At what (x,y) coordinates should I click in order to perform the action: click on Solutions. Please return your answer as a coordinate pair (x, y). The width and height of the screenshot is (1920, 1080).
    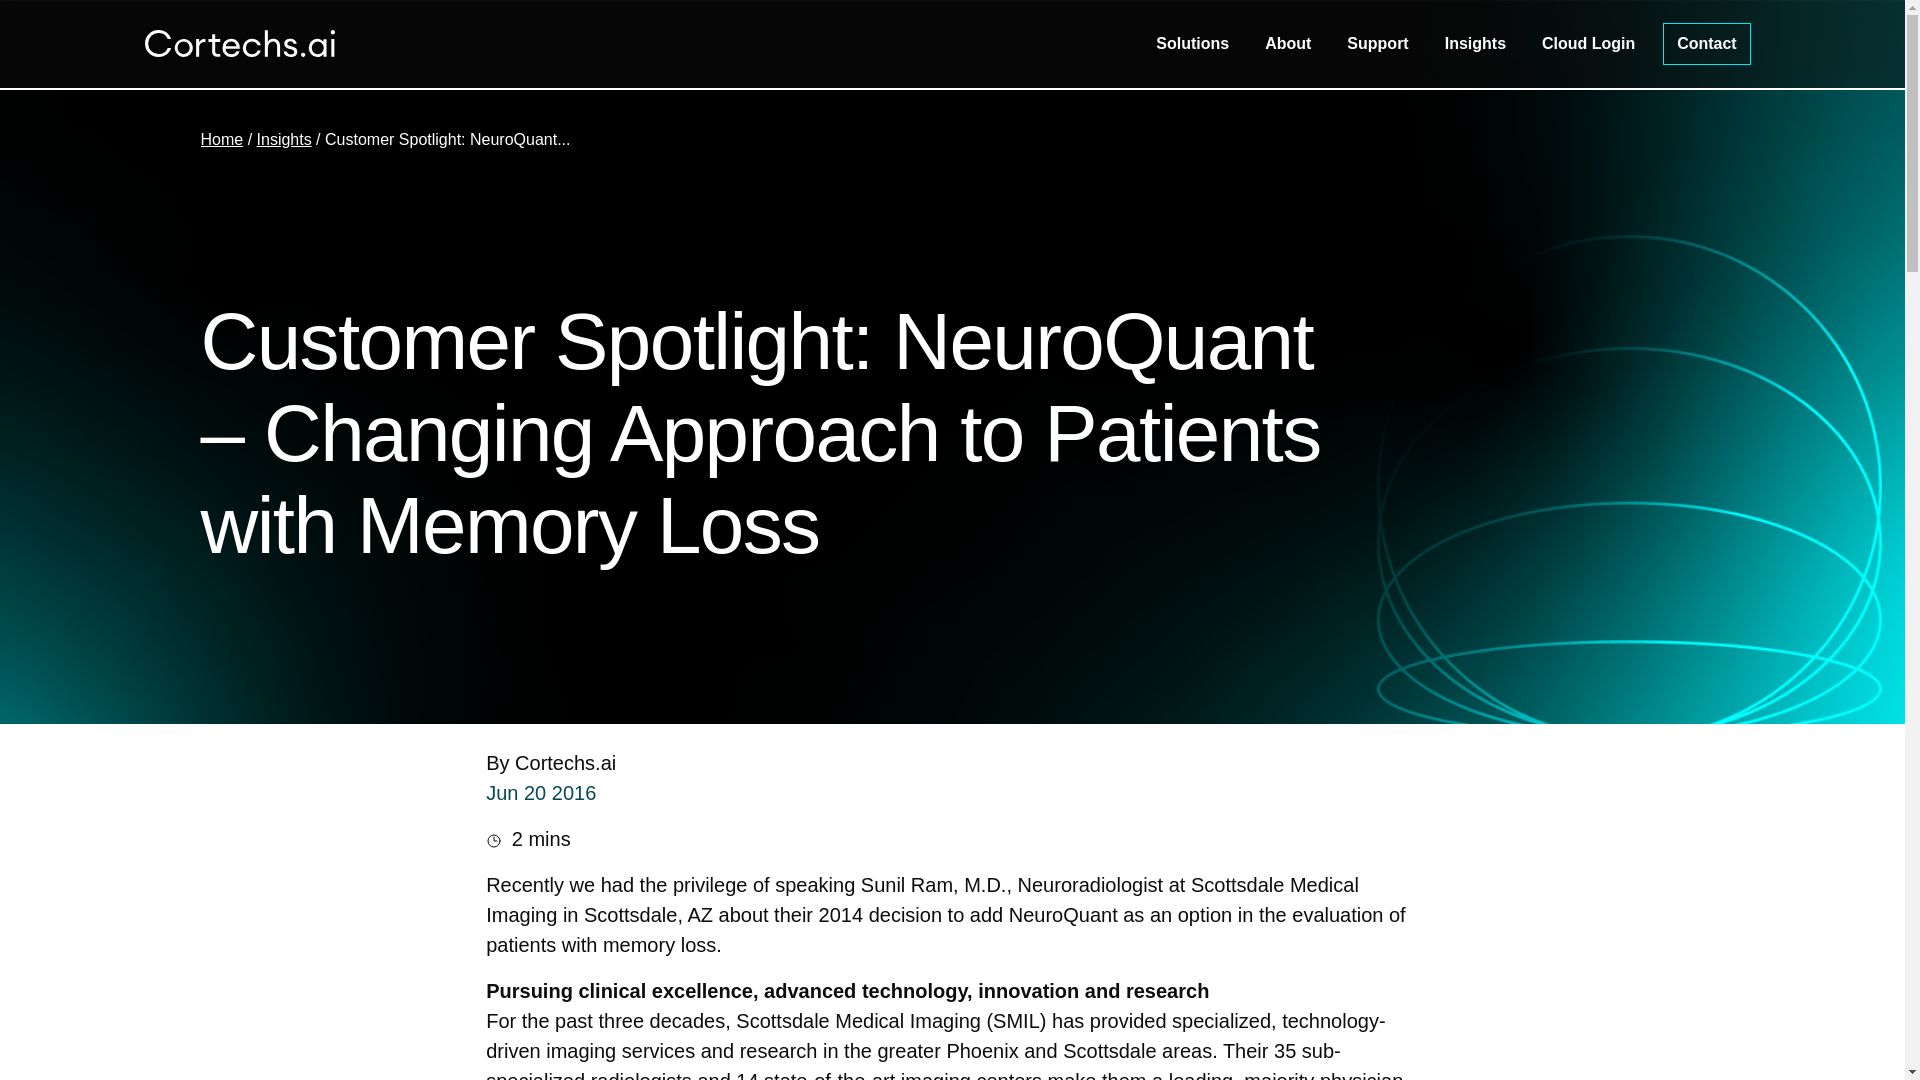
    Looking at the image, I should click on (1192, 43).